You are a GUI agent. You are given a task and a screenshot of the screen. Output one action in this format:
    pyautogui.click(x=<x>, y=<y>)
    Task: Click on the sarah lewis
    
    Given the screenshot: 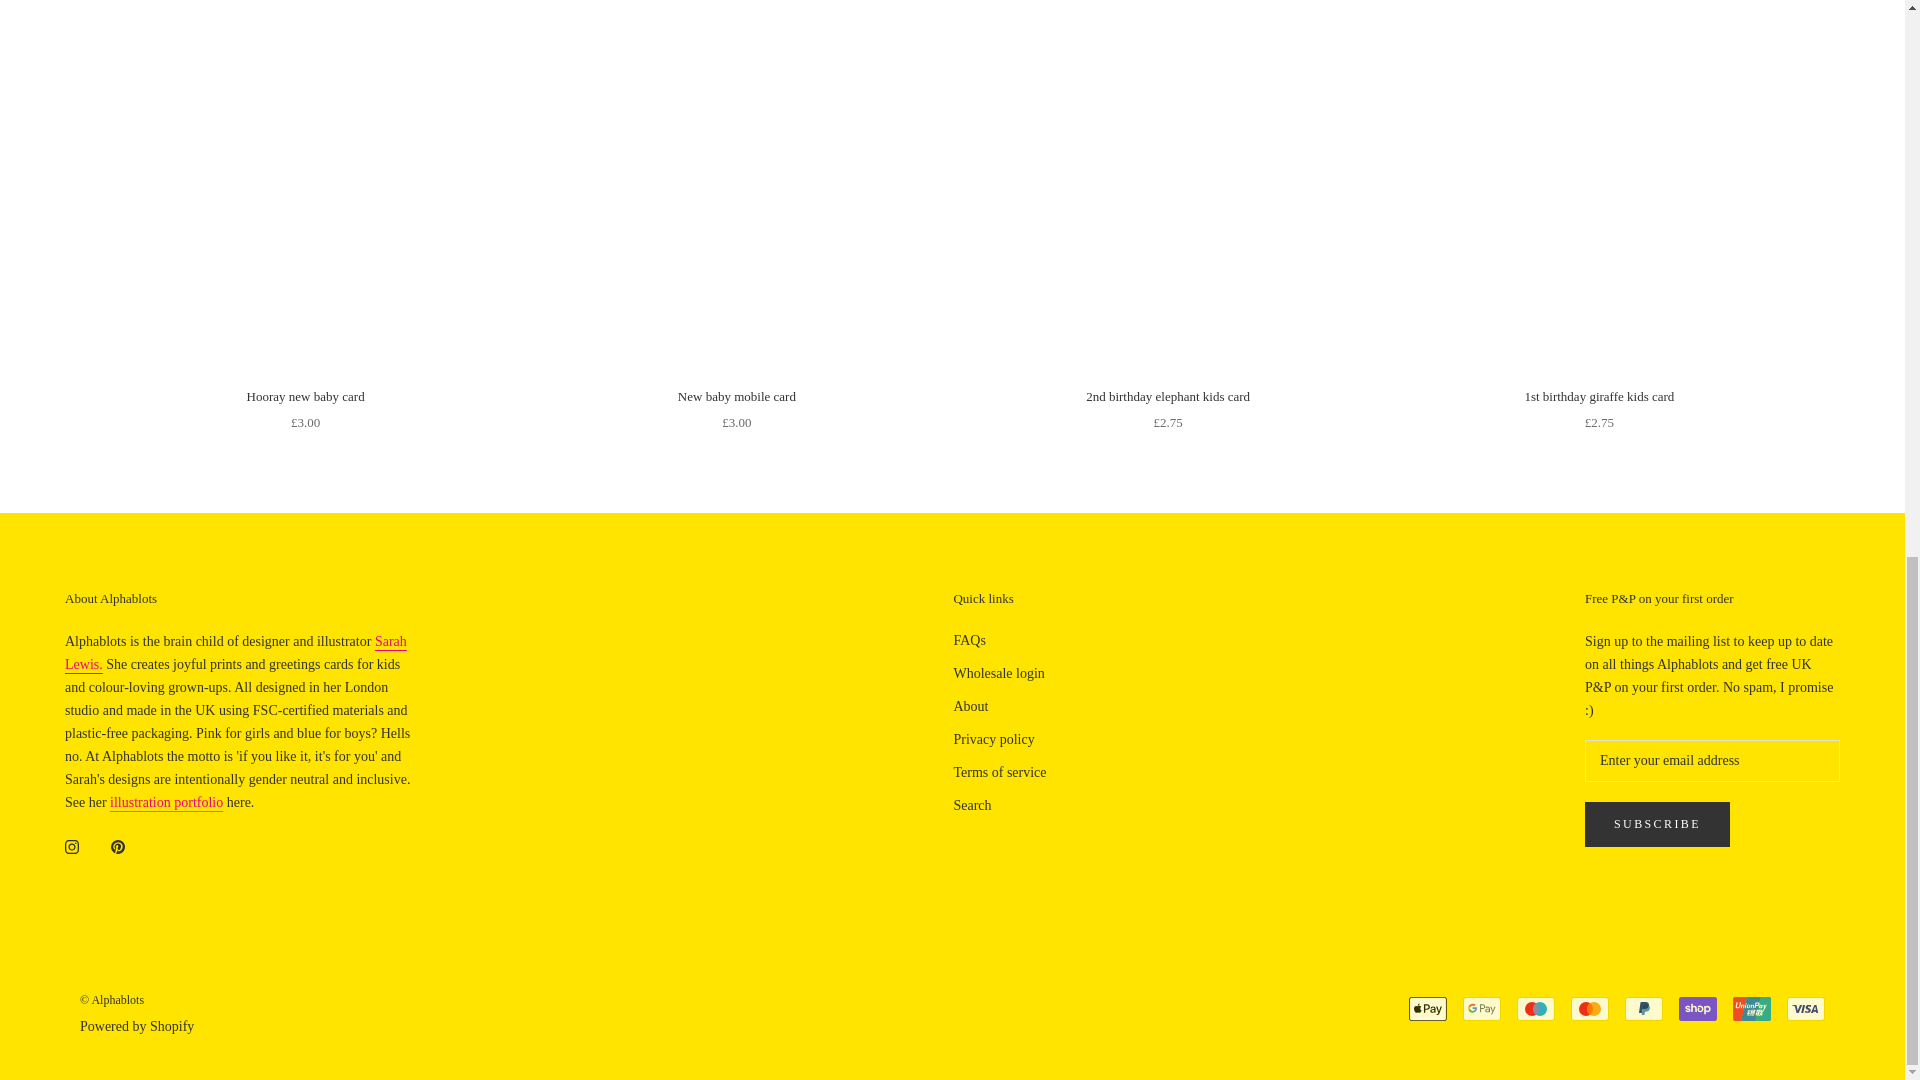 What is the action you would take?
    pyautogui.click(x=236, y=652)
    